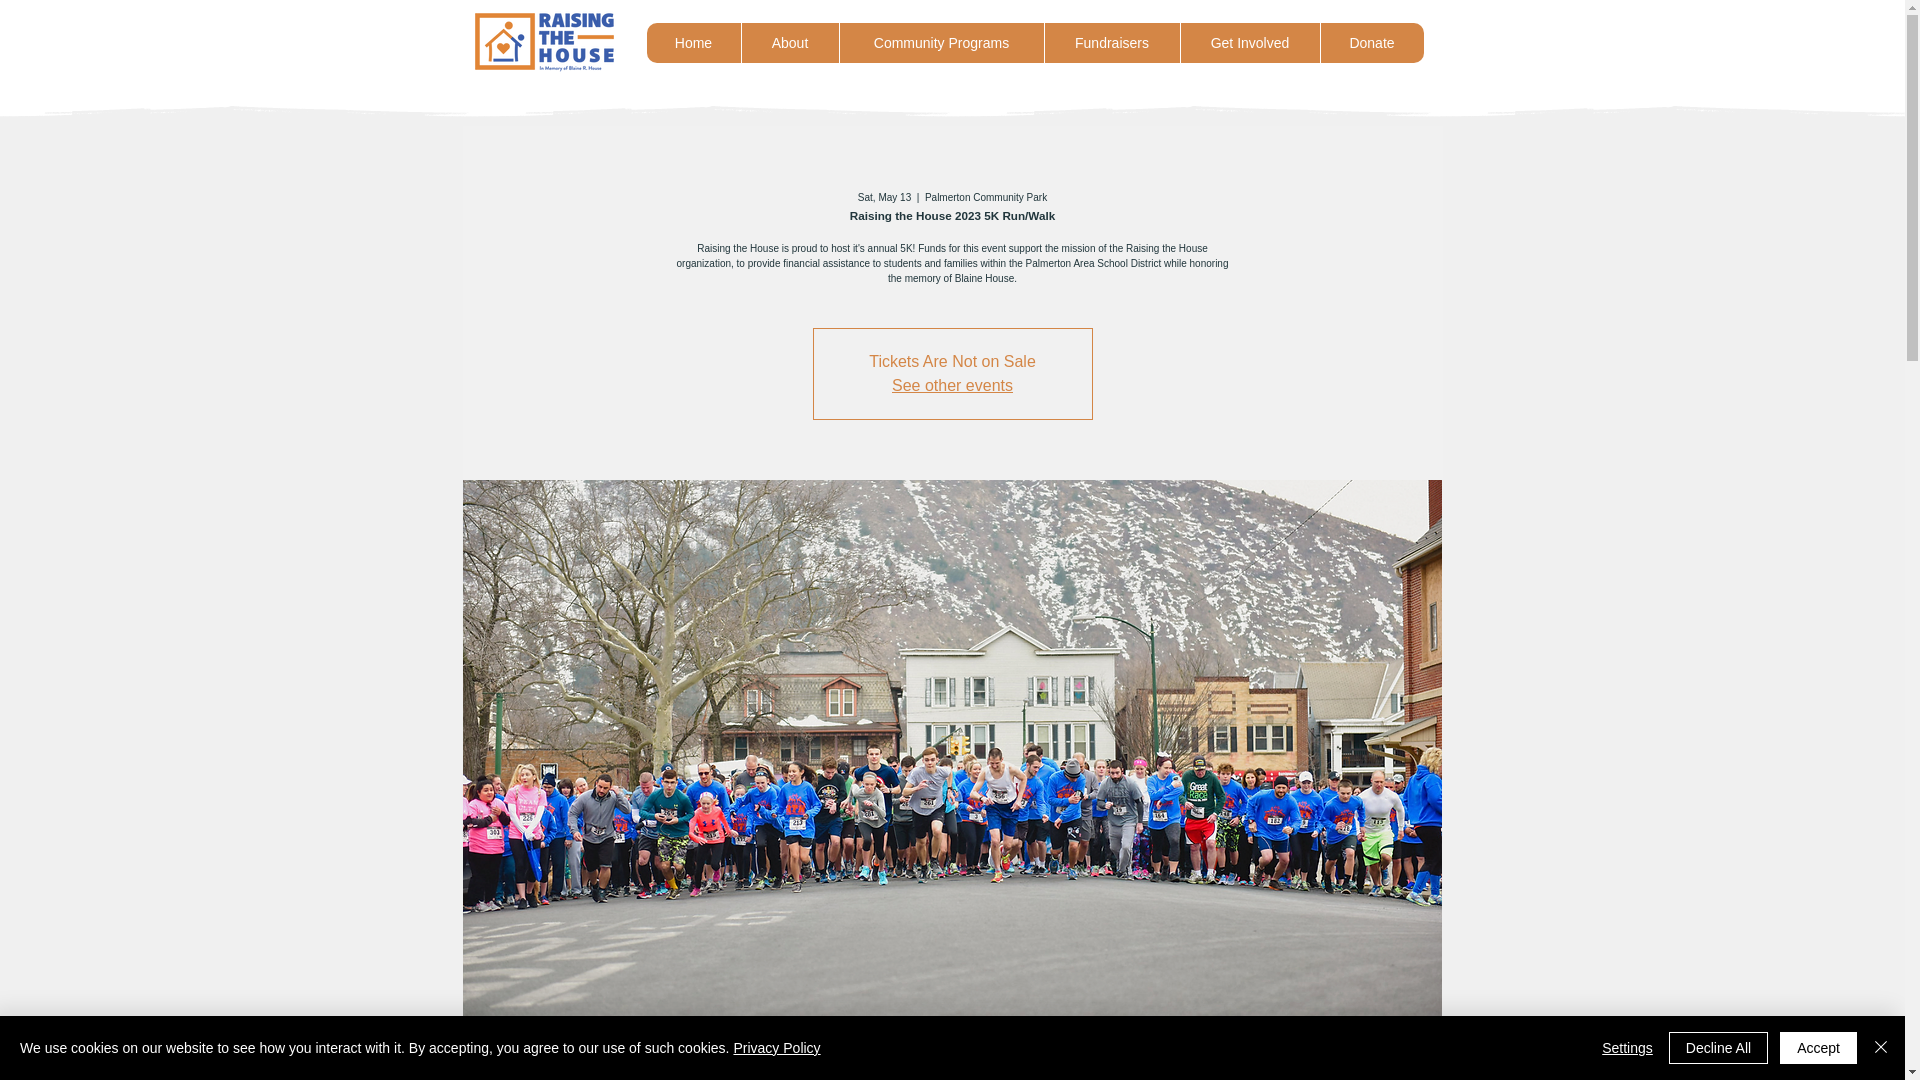 Image resolution: width=1920 pixels, height=1080 pixels. What do you see at coordinates (1818, 1048) in the screenshot?
I see `Accept` at bounding box center [1818, 1048].